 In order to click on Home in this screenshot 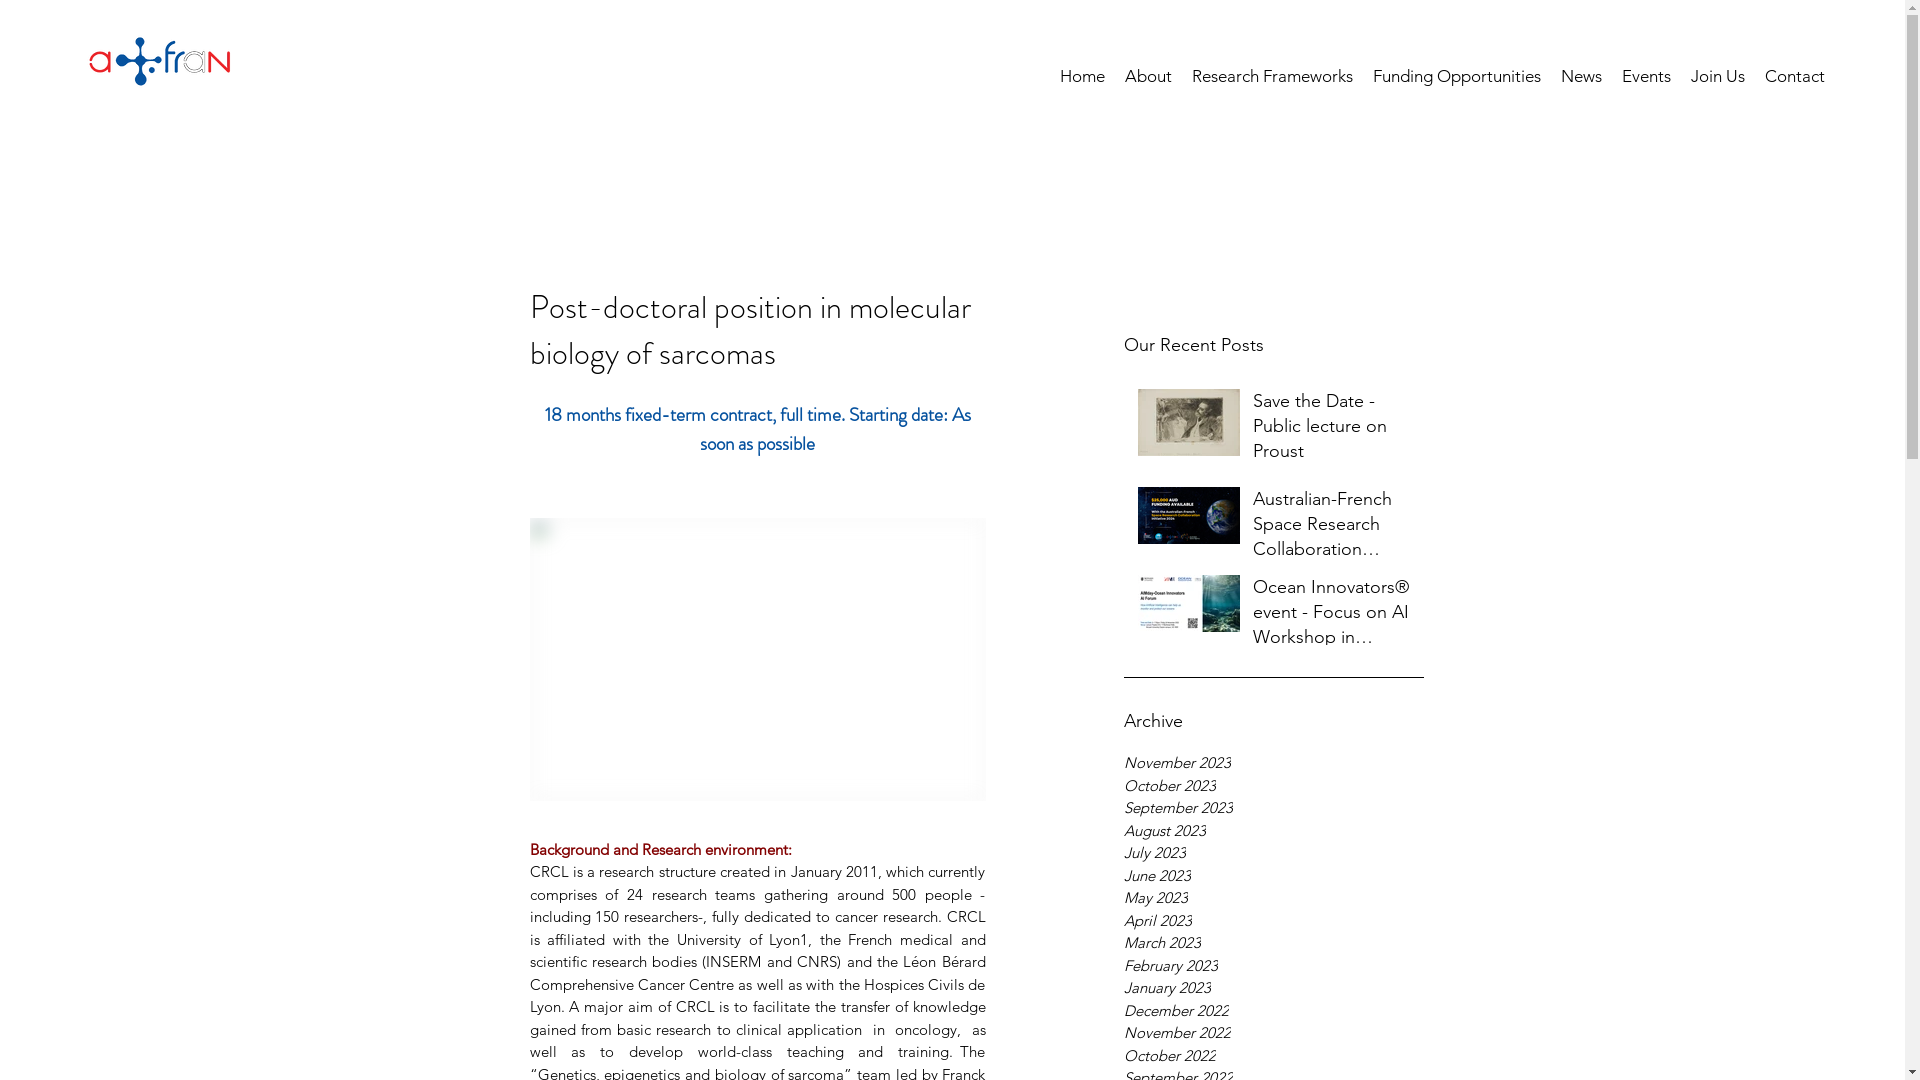, I will do `click(1082, 76)`.